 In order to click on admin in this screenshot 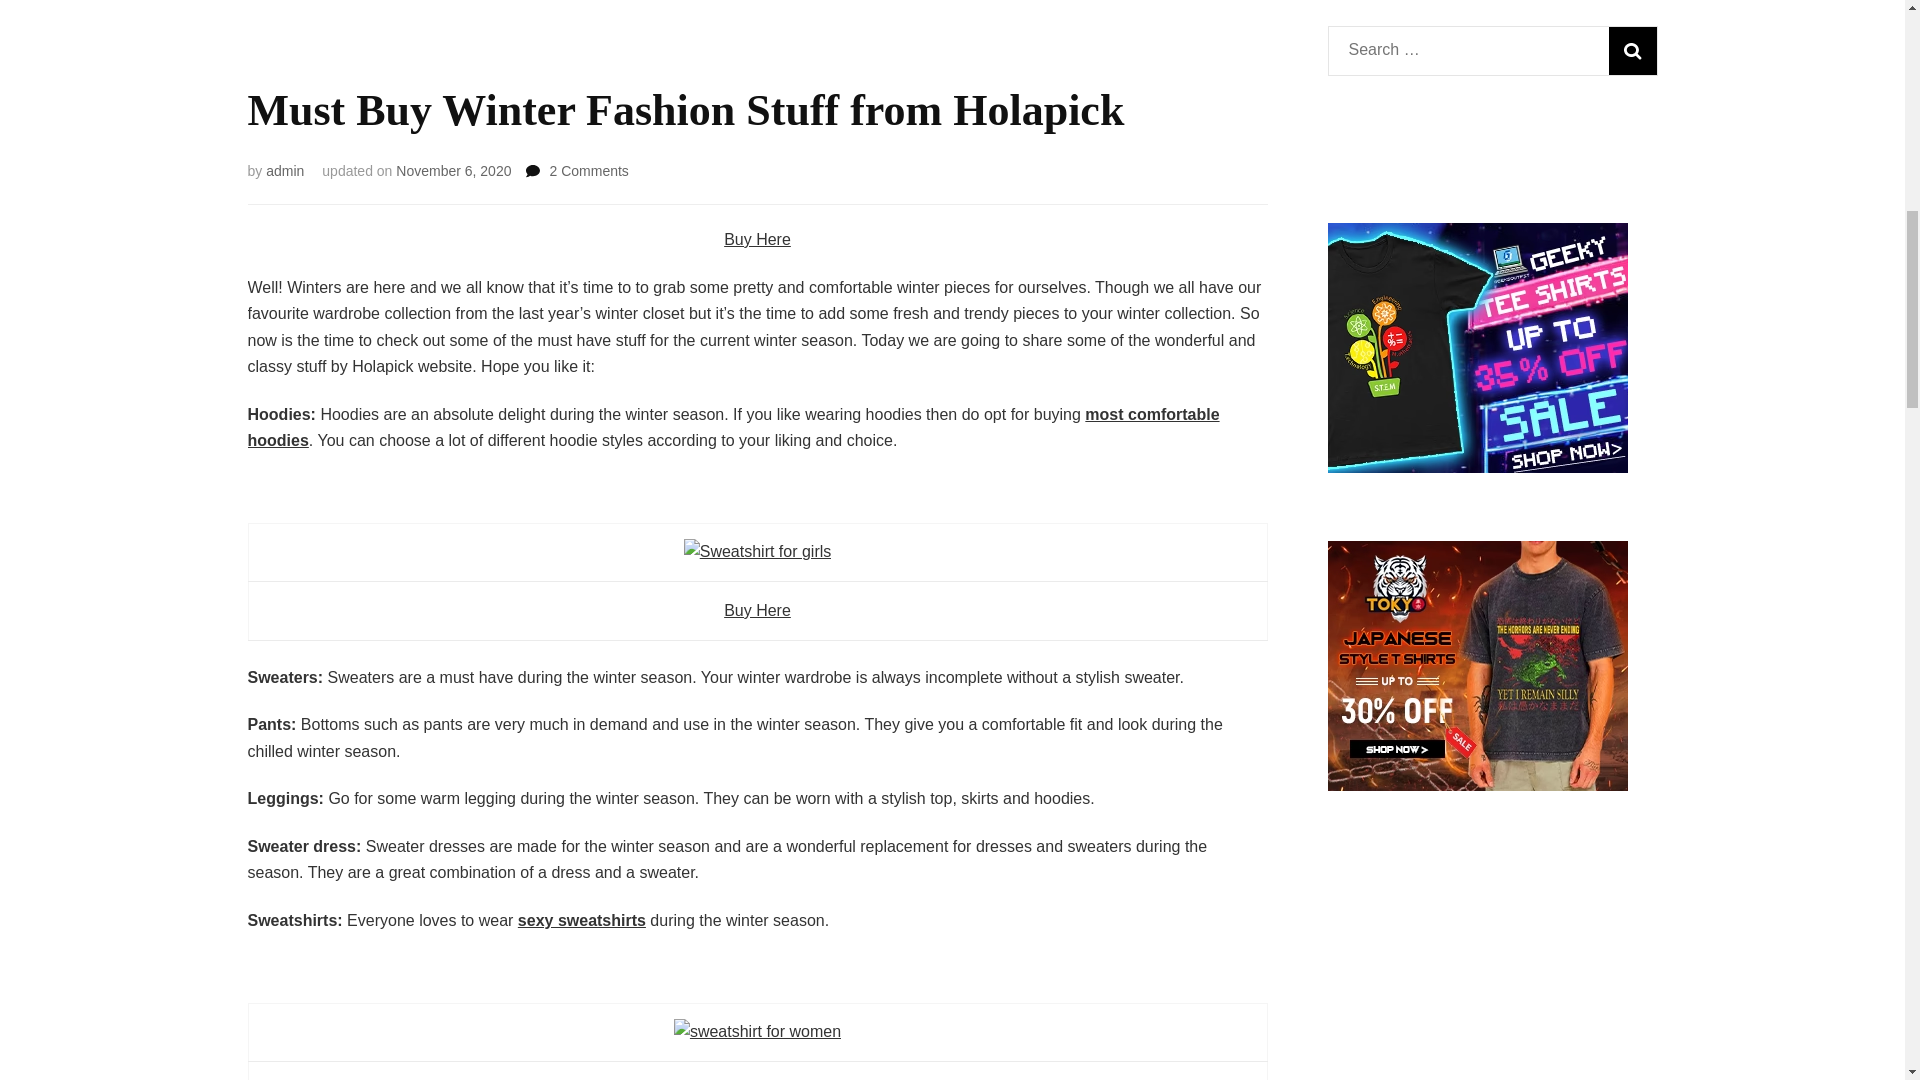, I will do `click(756, 1032)`.